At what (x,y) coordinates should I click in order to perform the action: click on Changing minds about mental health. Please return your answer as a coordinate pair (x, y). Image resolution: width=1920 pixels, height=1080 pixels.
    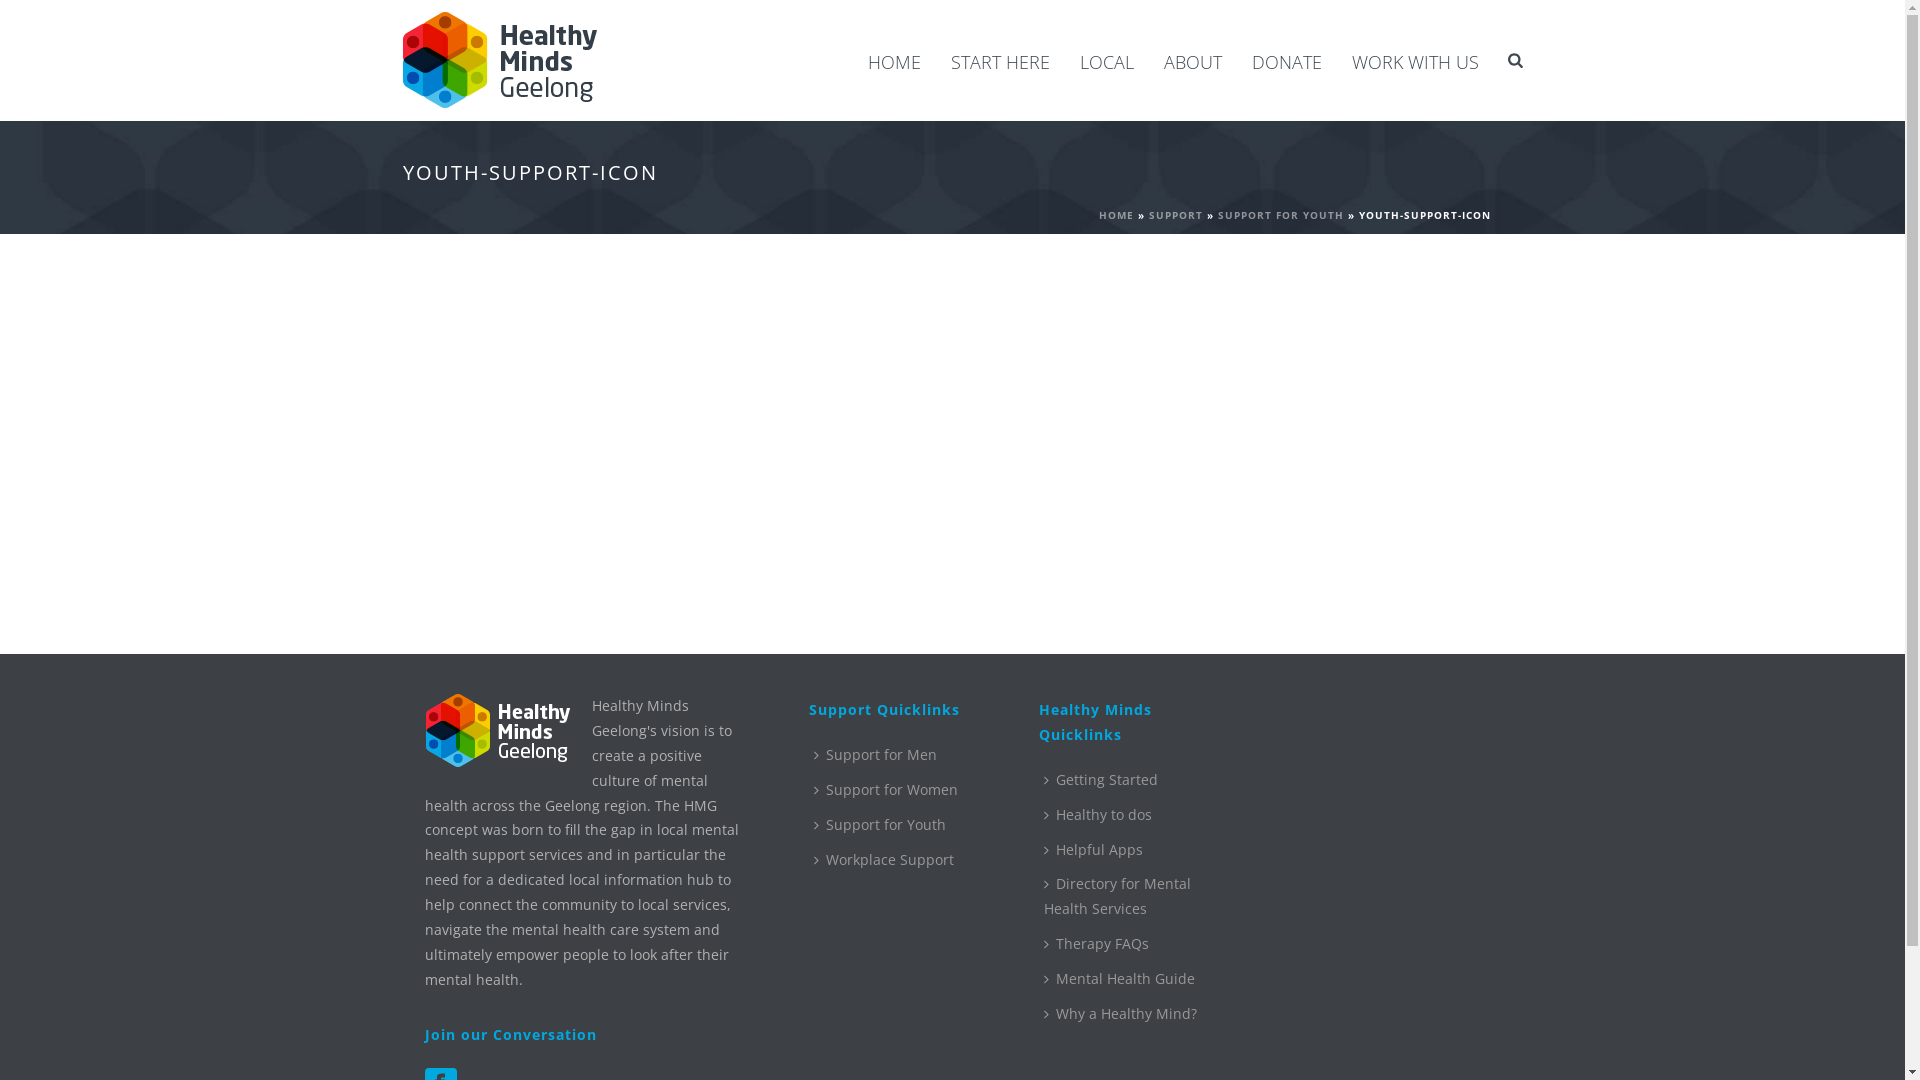
    Looking at the image, I should click on (500, 60).